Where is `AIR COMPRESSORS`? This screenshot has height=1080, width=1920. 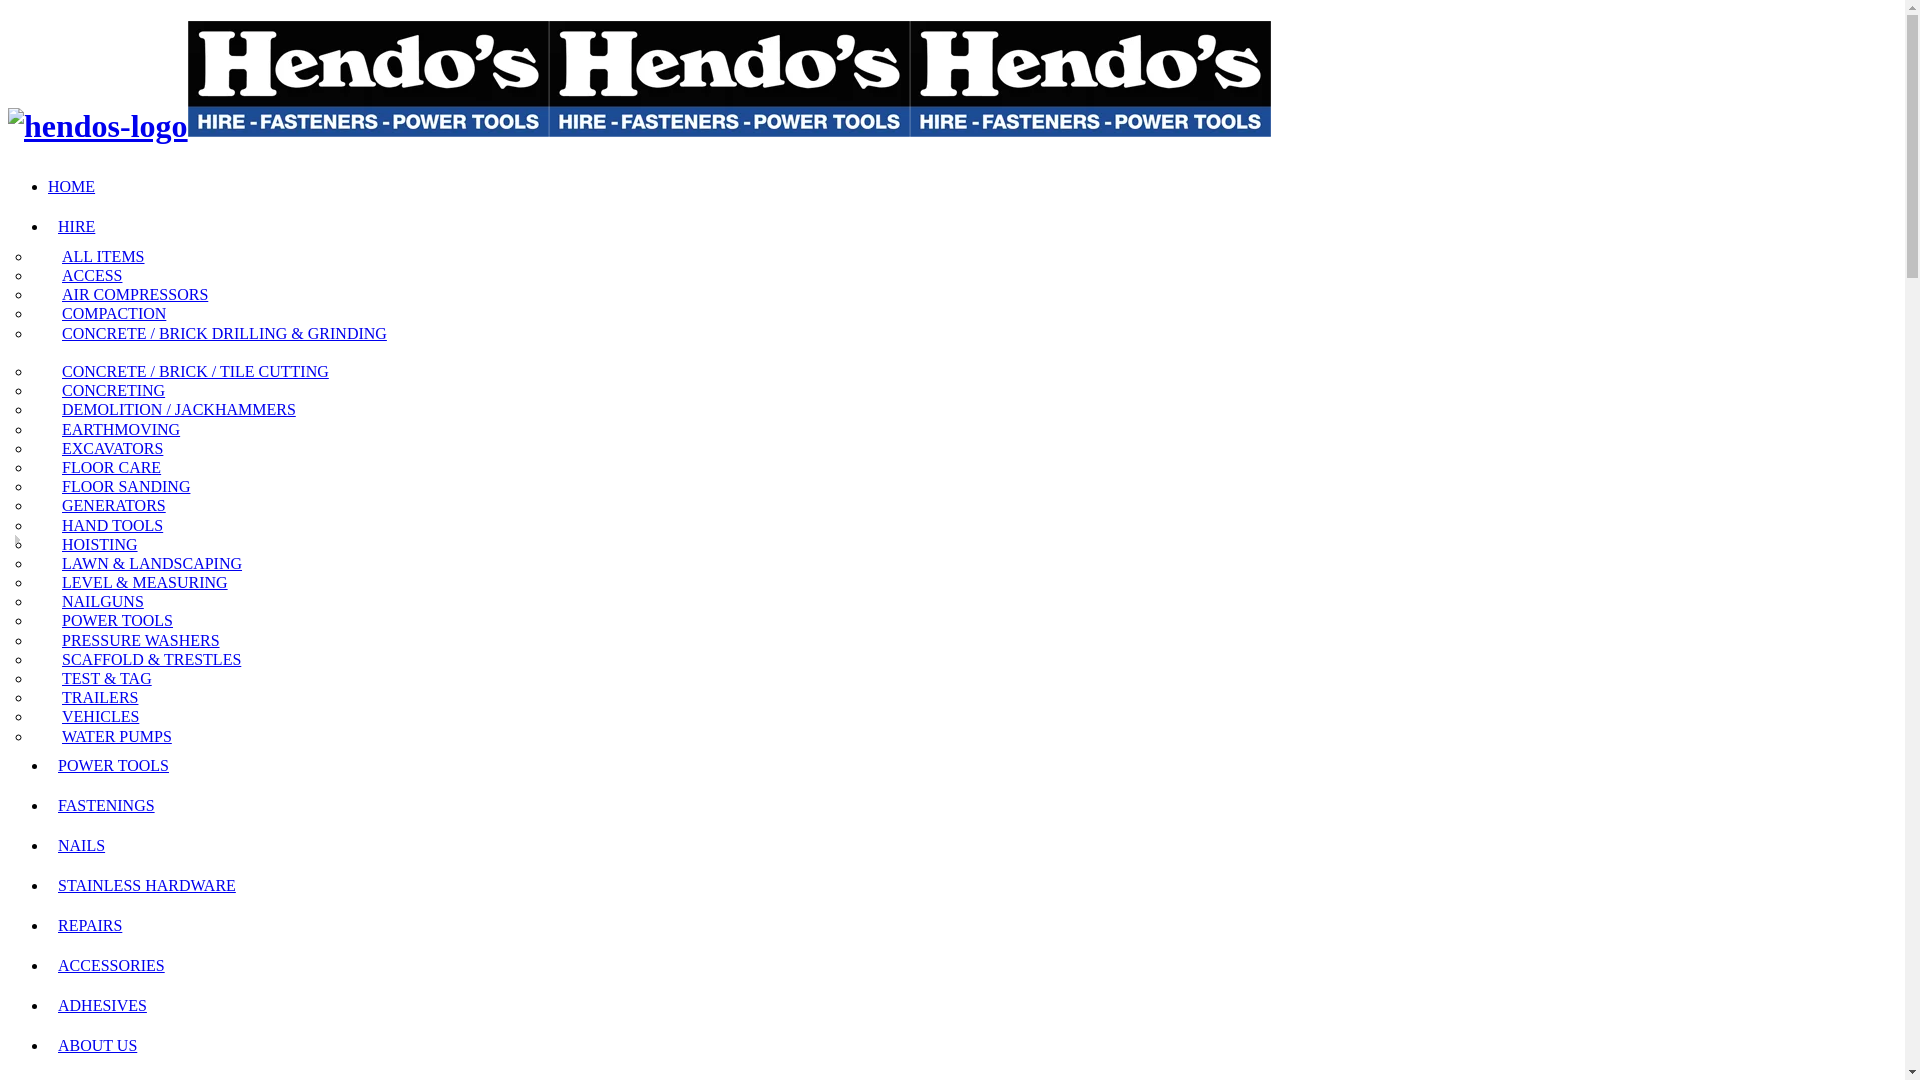
AIR COMPRESSORS is located at coordinates (130, 294).